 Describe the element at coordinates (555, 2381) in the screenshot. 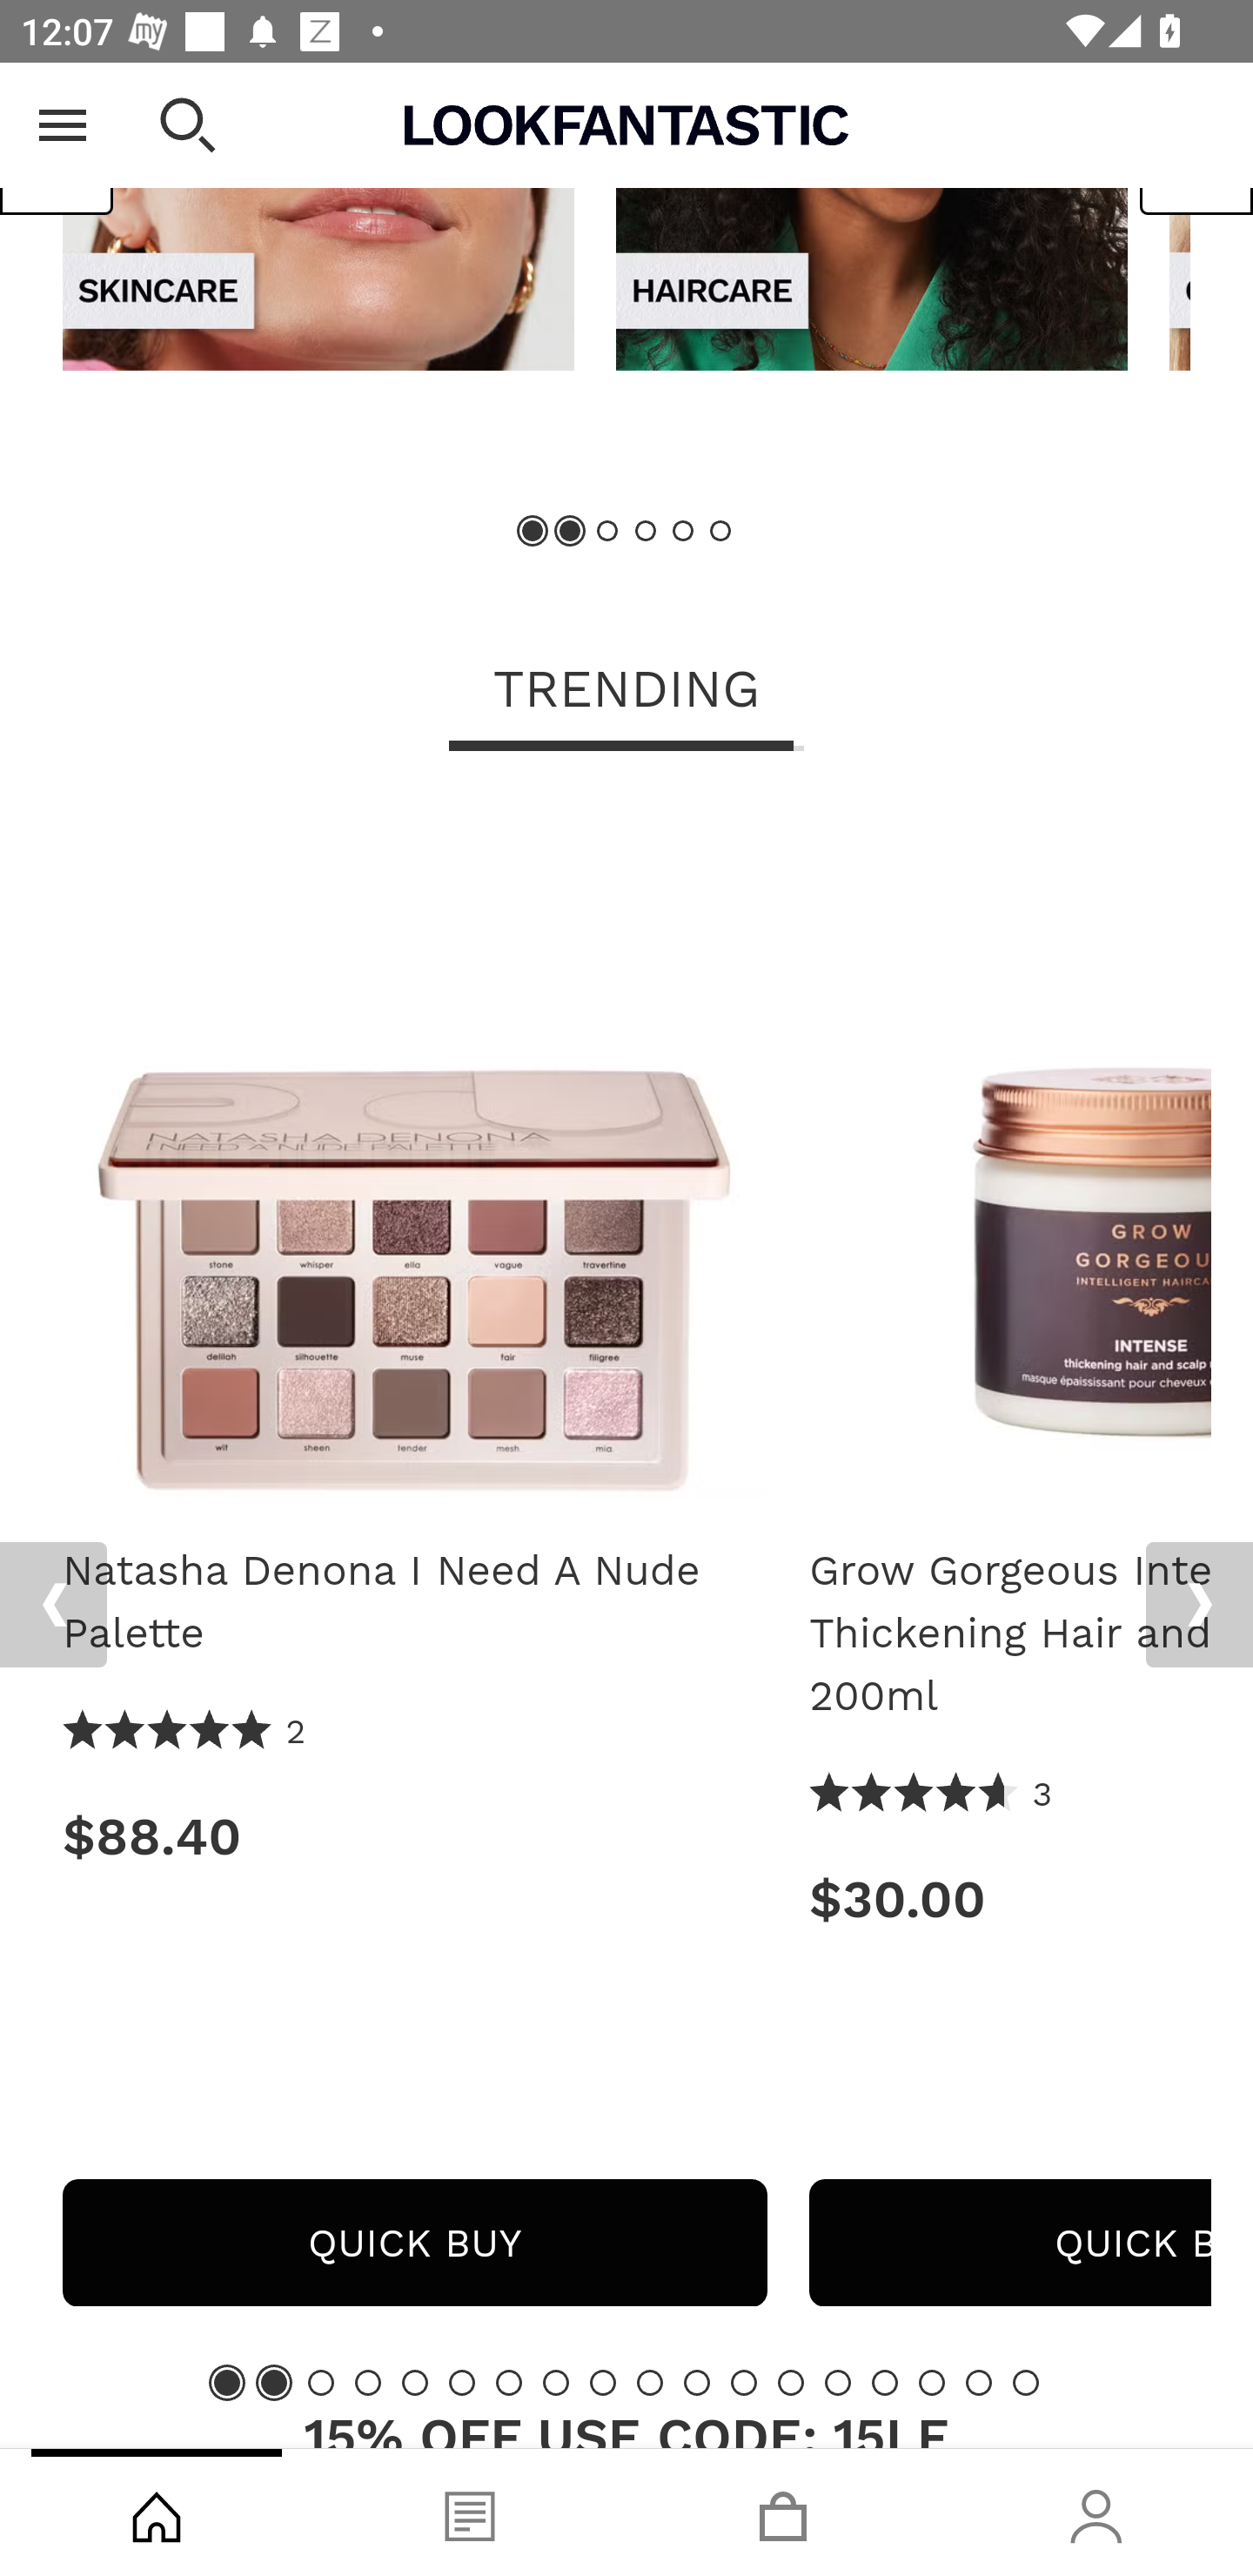

I see `Slide 8` at that location.